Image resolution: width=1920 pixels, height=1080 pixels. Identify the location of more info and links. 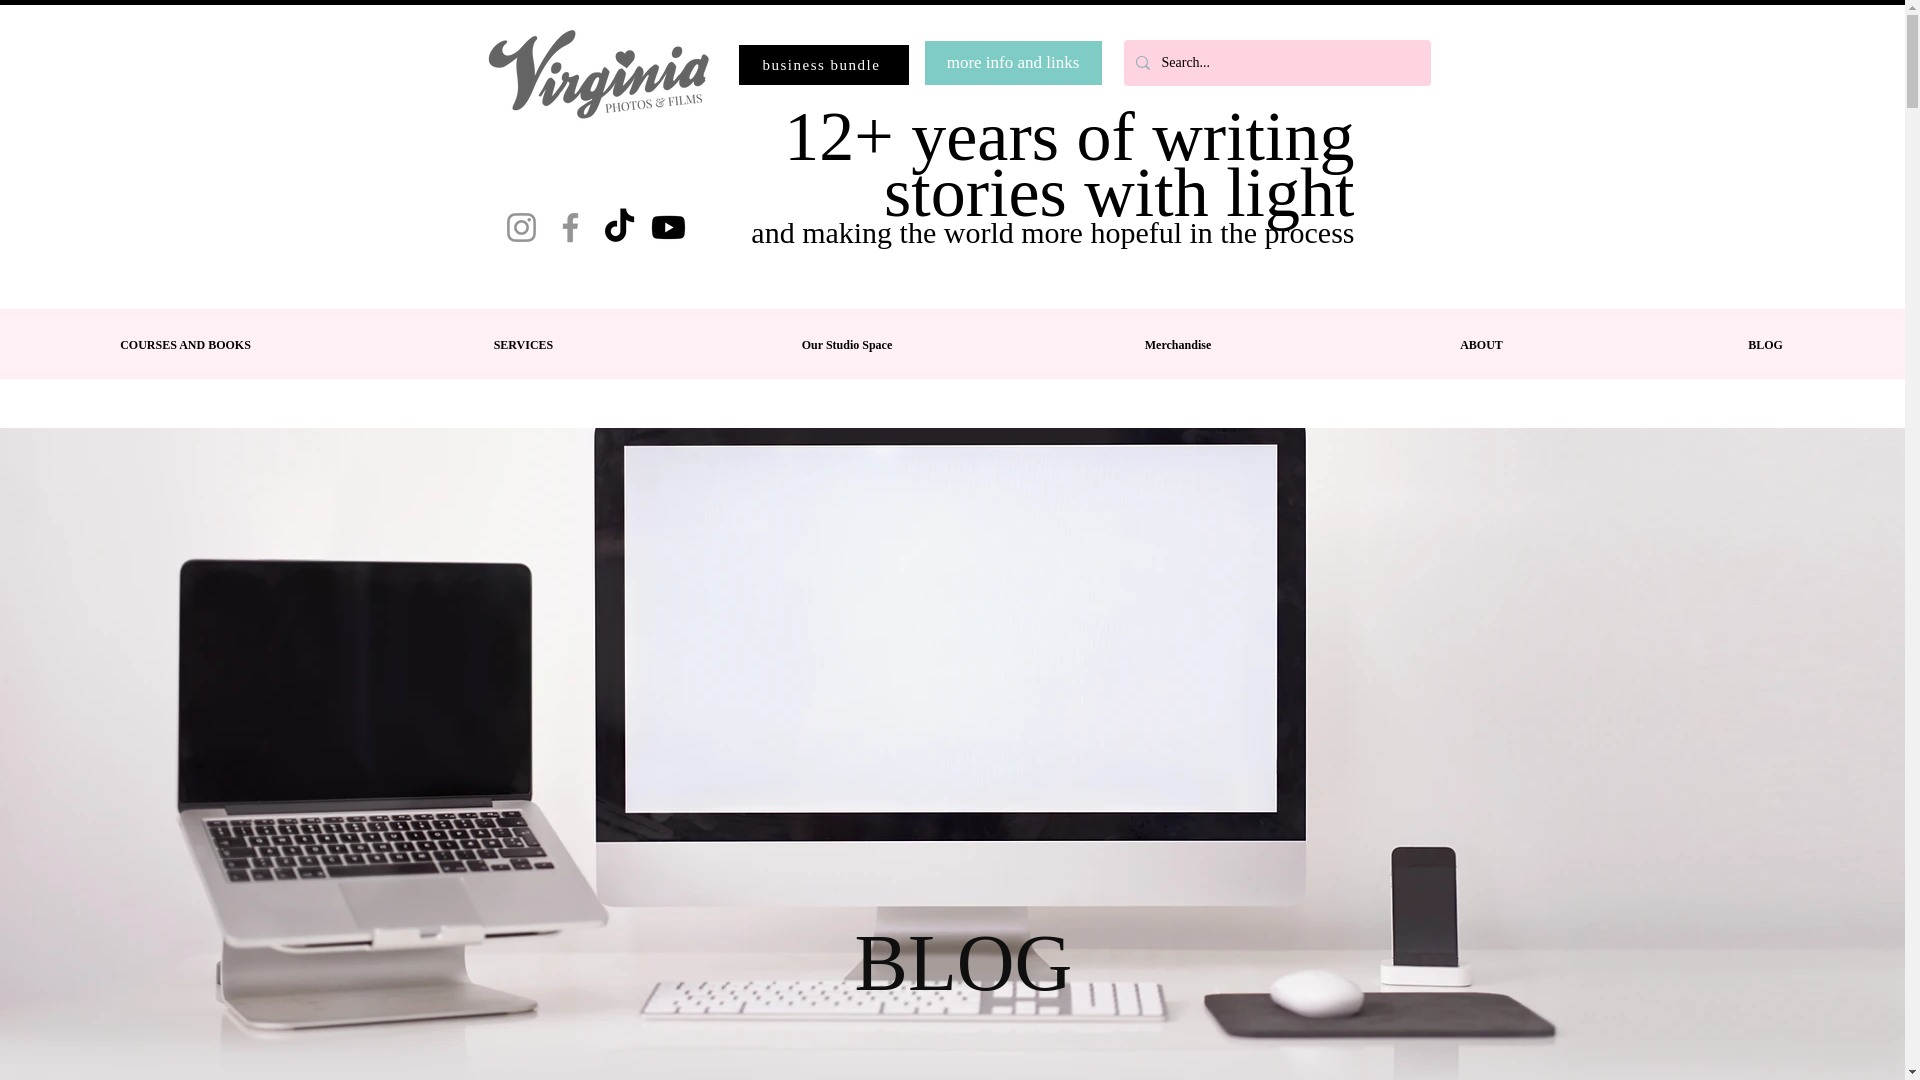
(1012, 63).